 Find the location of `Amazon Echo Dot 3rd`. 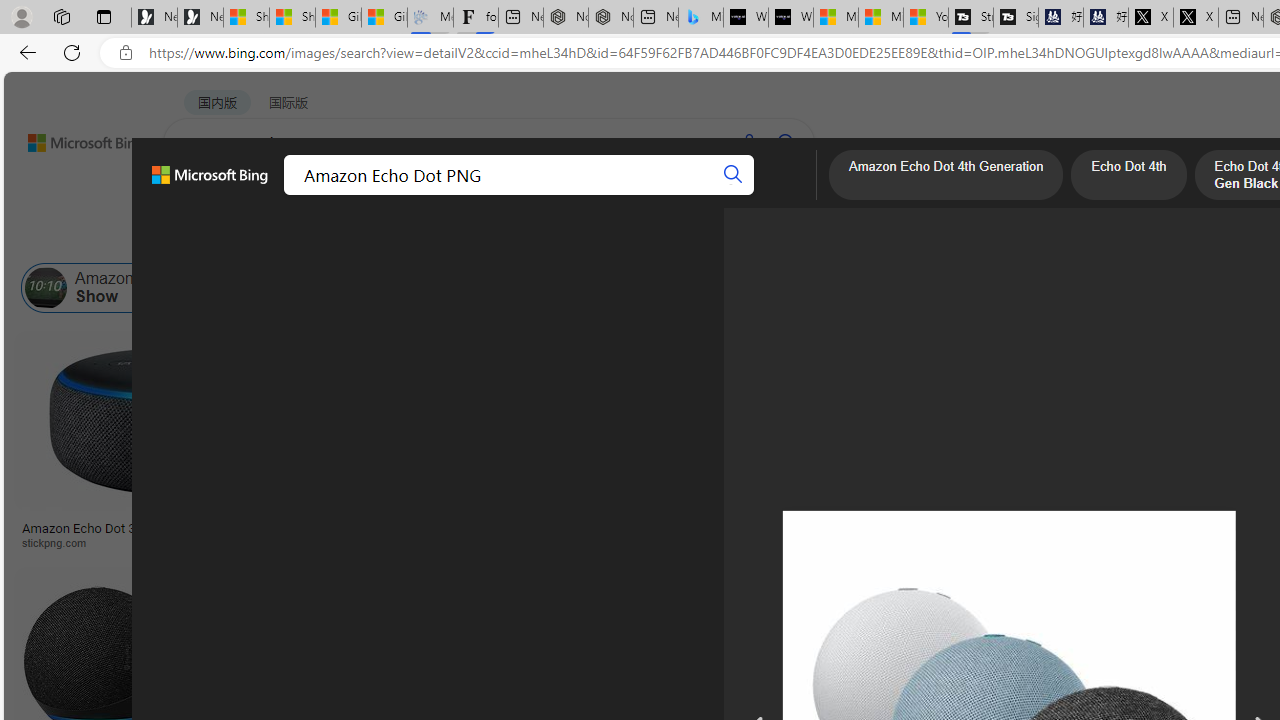

Amazon Echo Dot 3rd is located at coordinates (575, 288).